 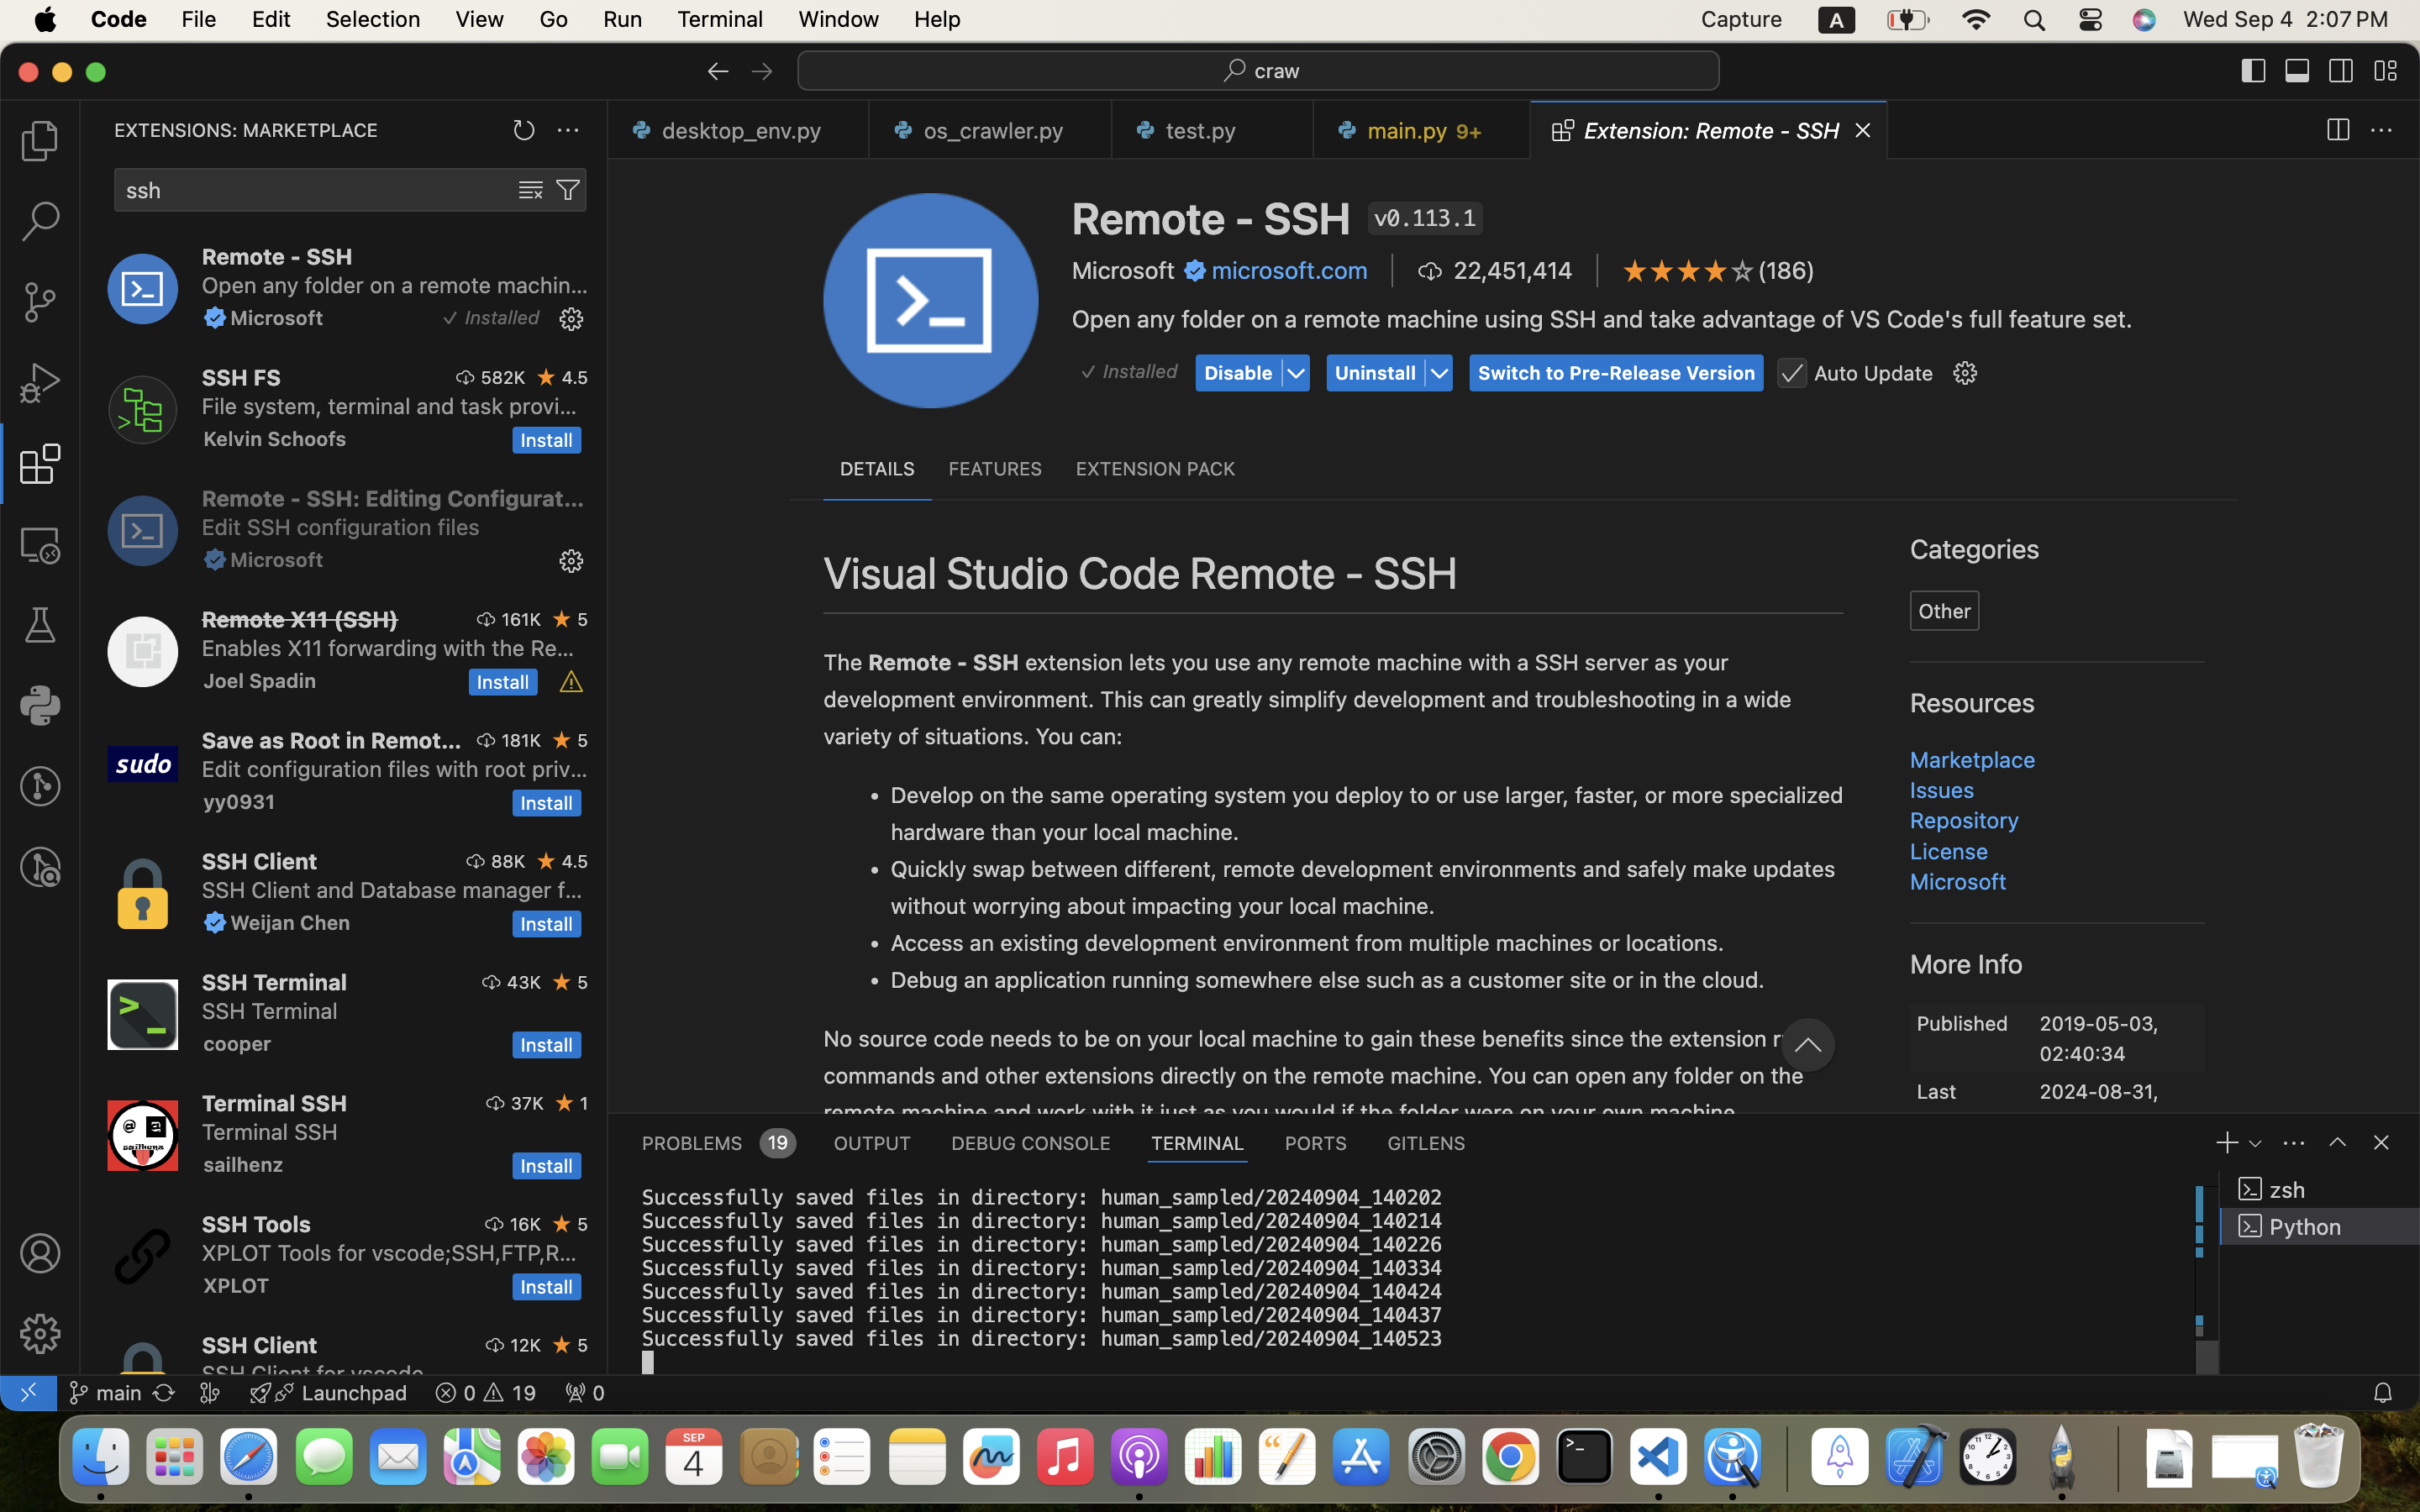 What do you see at coordinates (521, 740) in the screenshot?
I see `181K` at bounding box center [521, 740].